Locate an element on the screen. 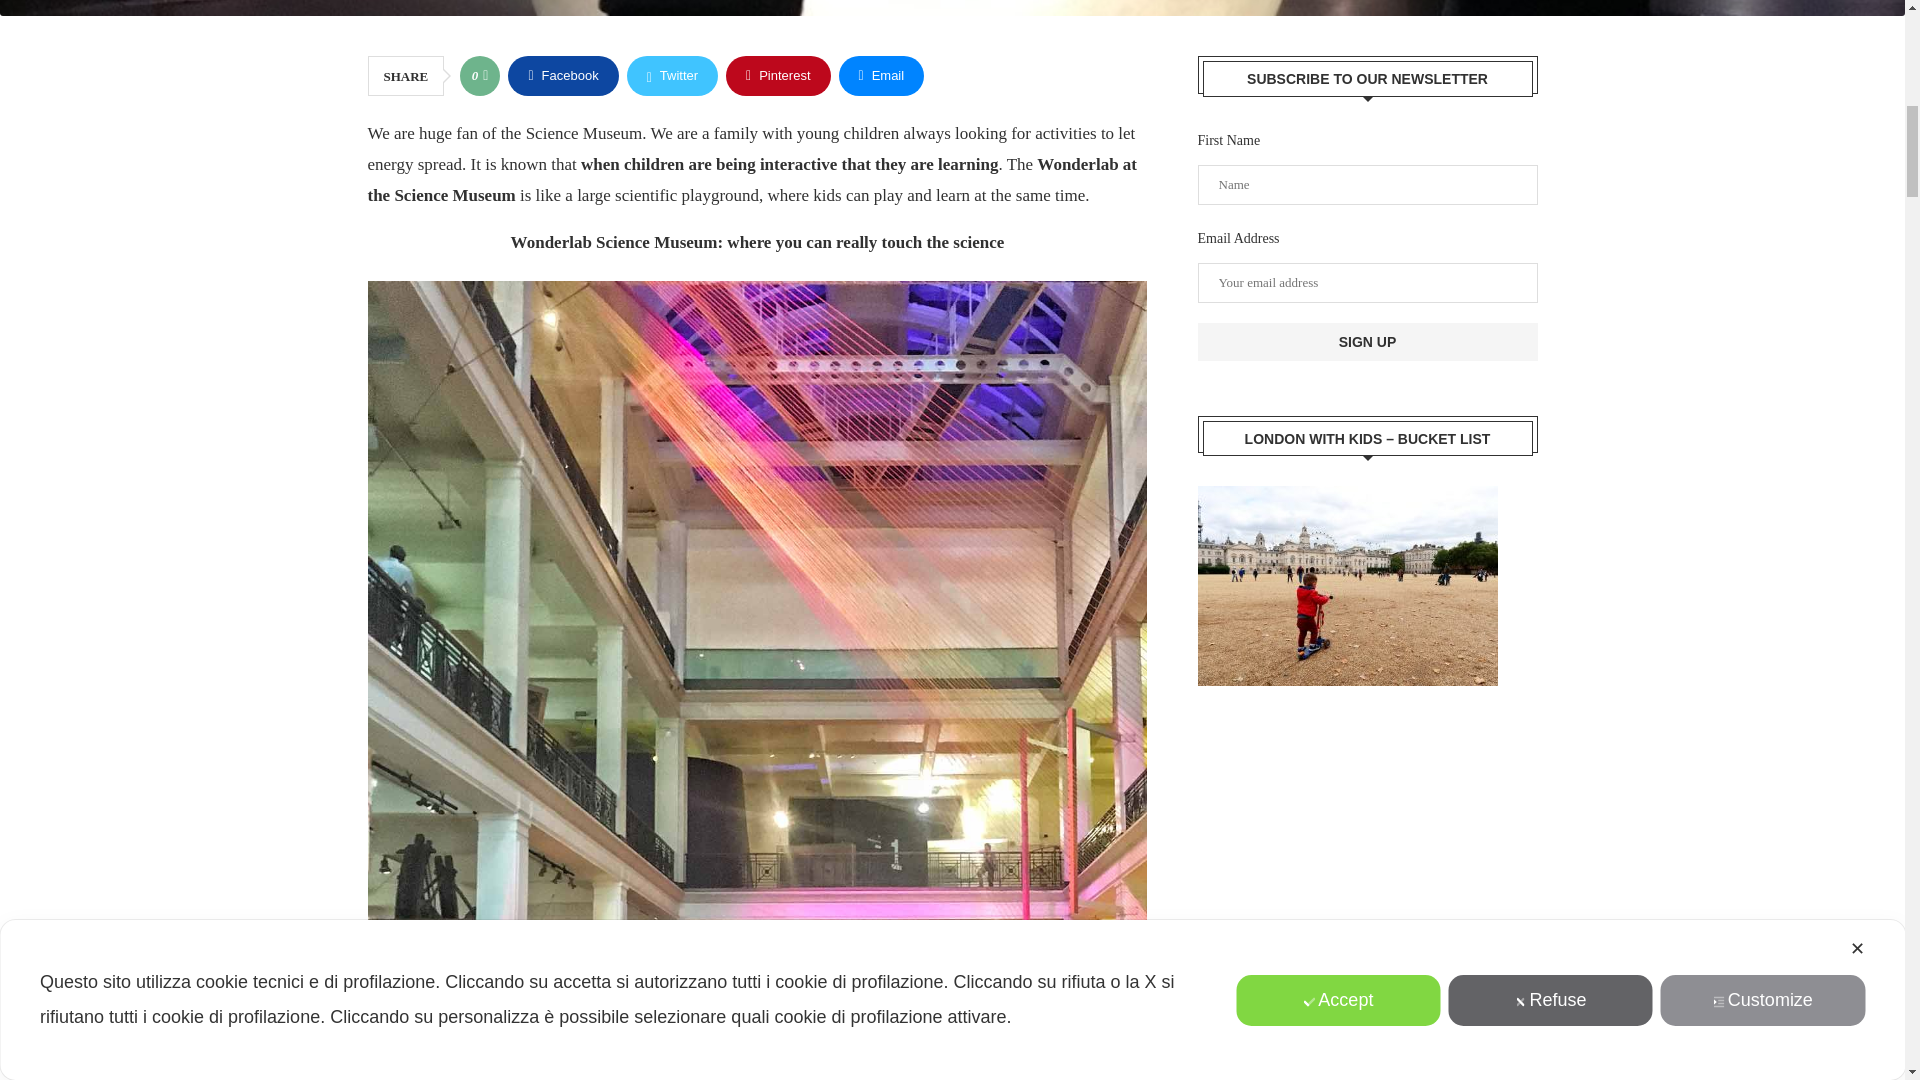 Image resolution: width=1920 pixels, height=1080 pixels. Twitter is located at coordinates (672, 76).